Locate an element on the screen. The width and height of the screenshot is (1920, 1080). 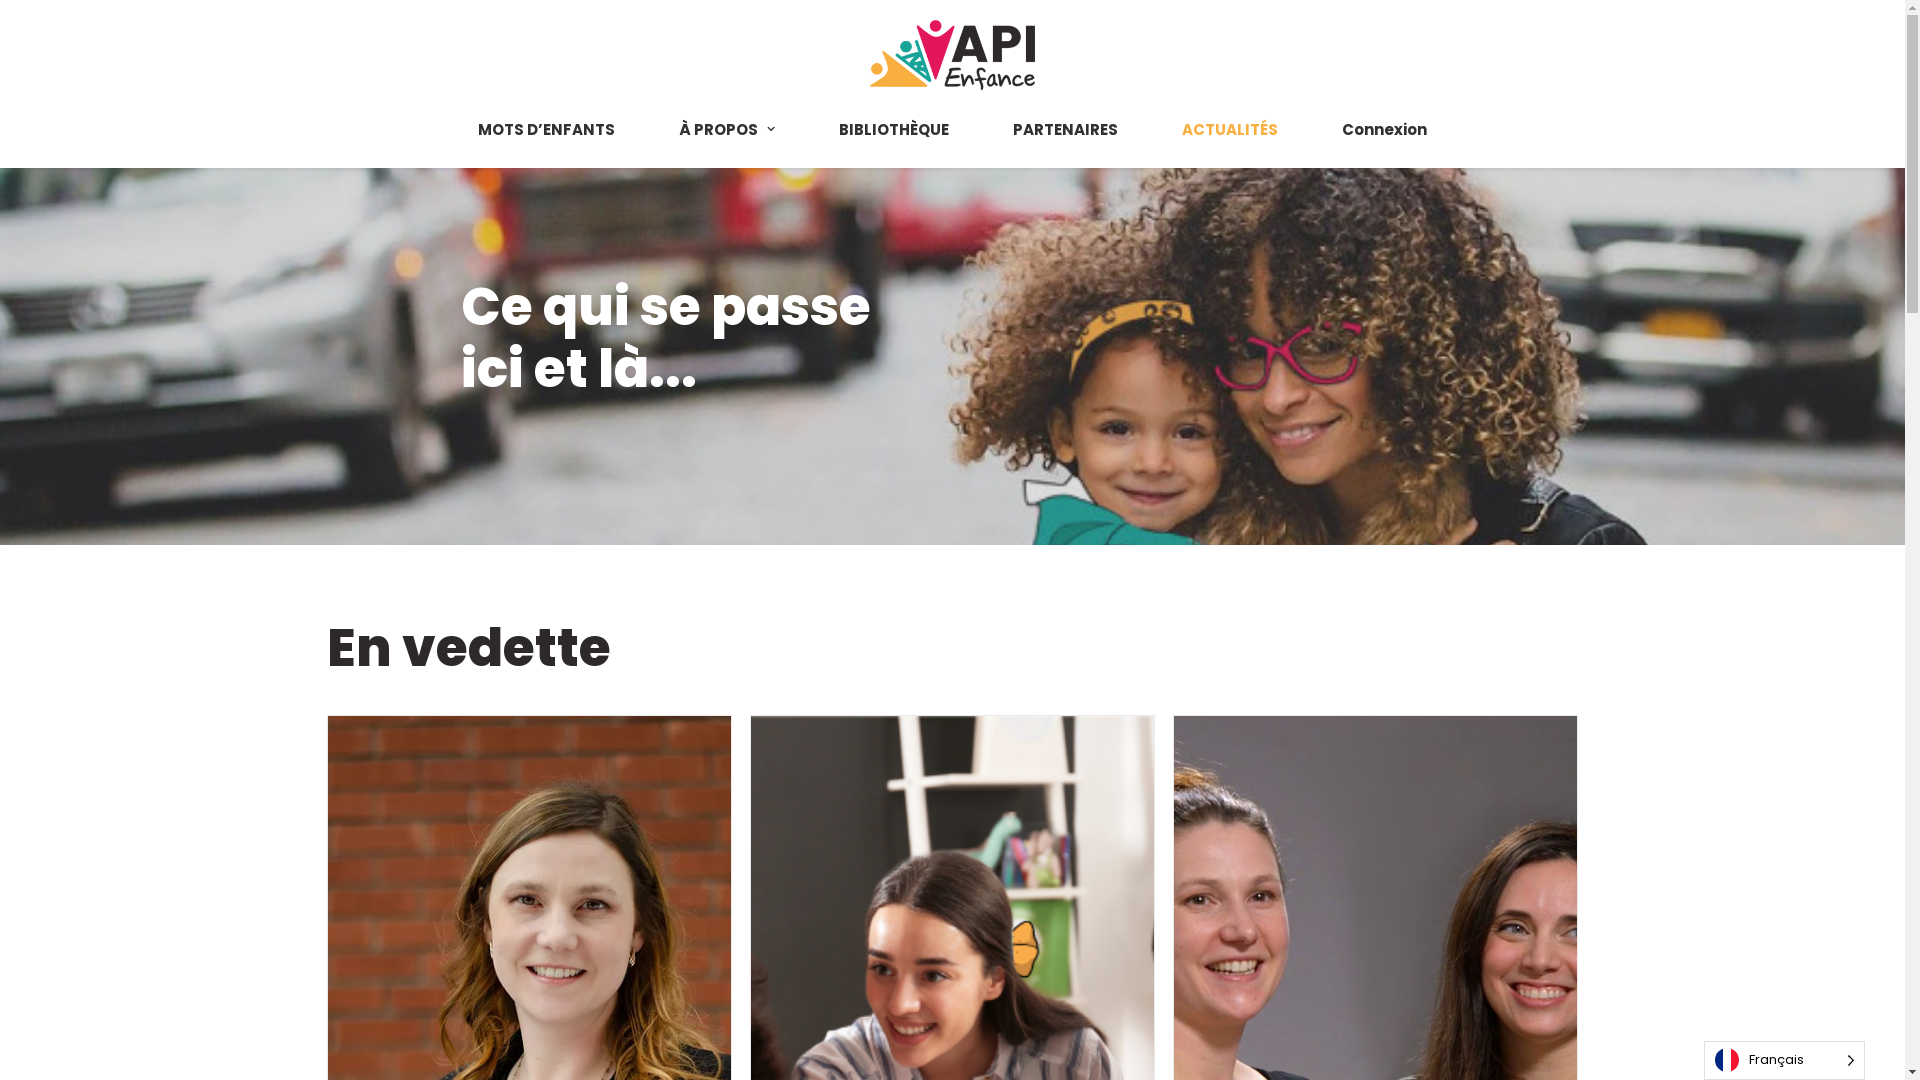
Connexion is located at coordinates (1370, 128).